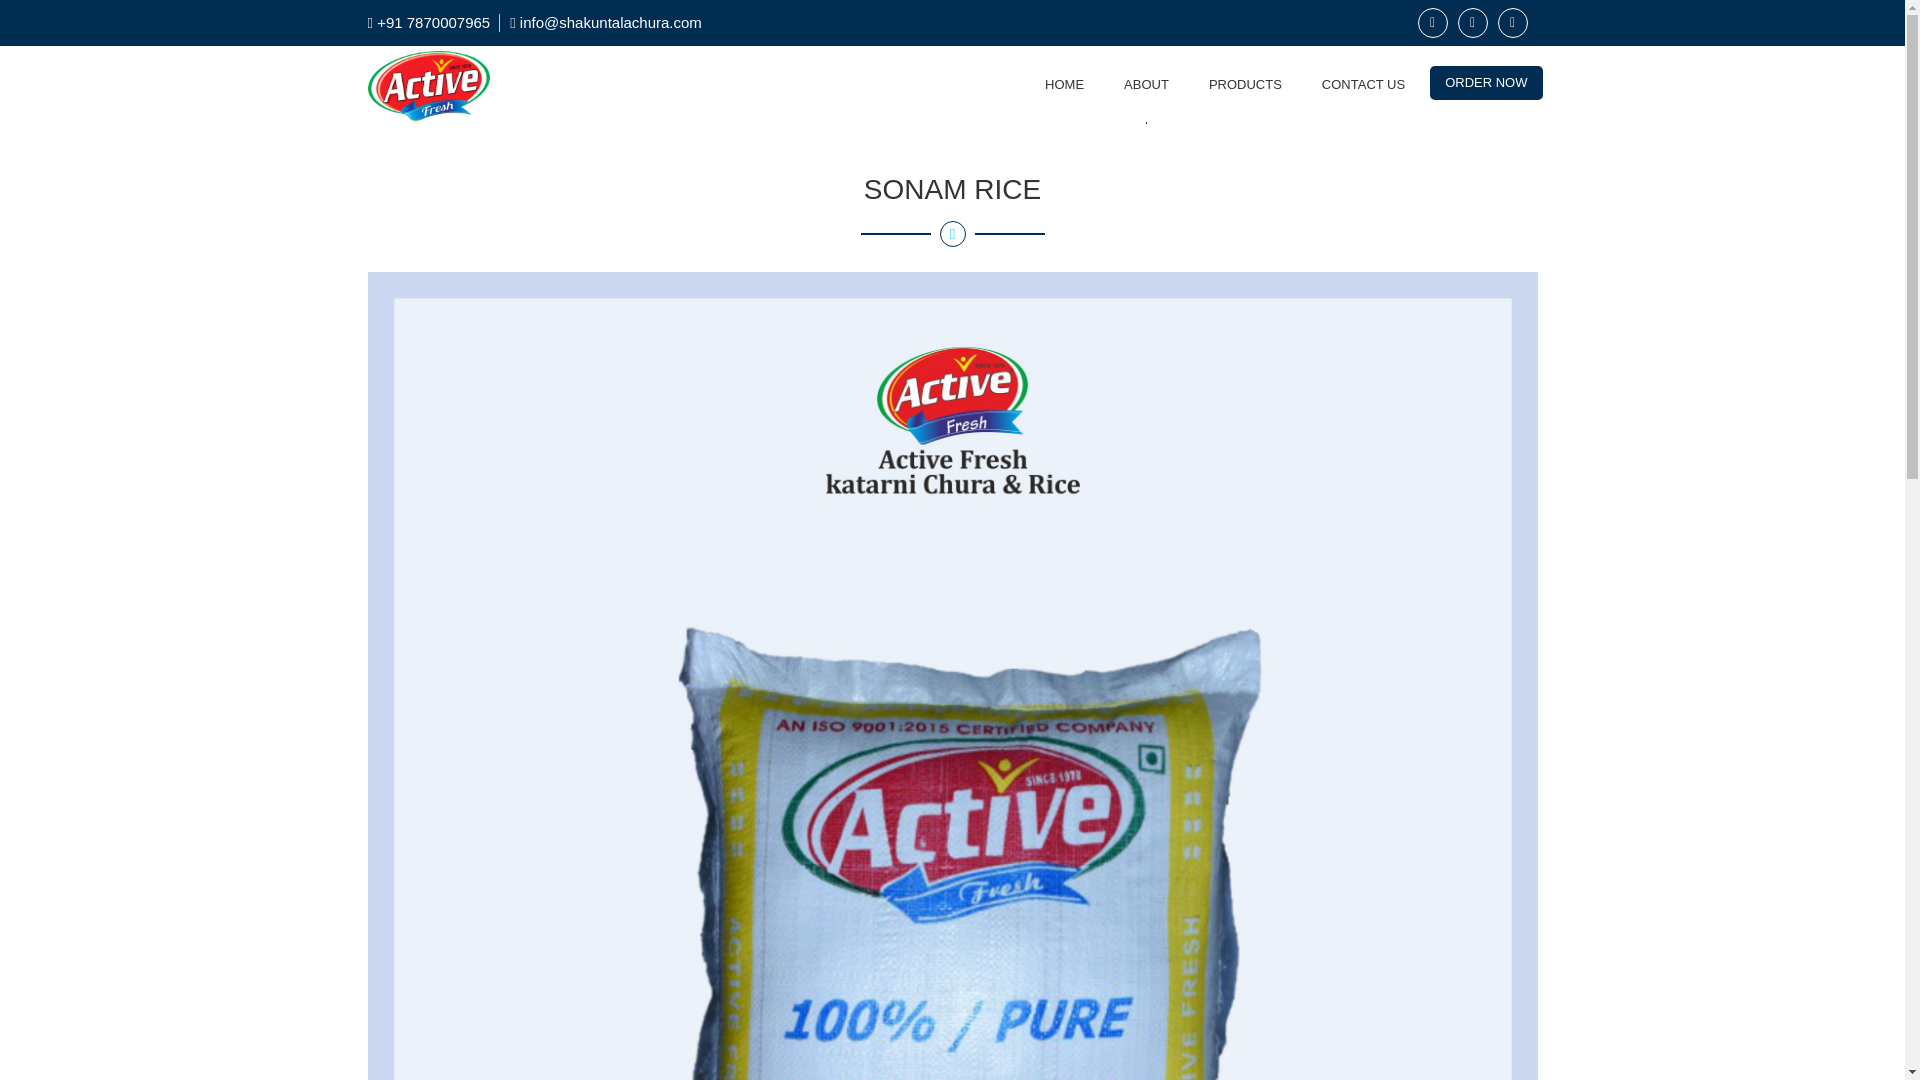  What do you see at coordinates (1364, 85) in the screenshot?
I see `CONTACT US` at bounding box center [1364, 85].